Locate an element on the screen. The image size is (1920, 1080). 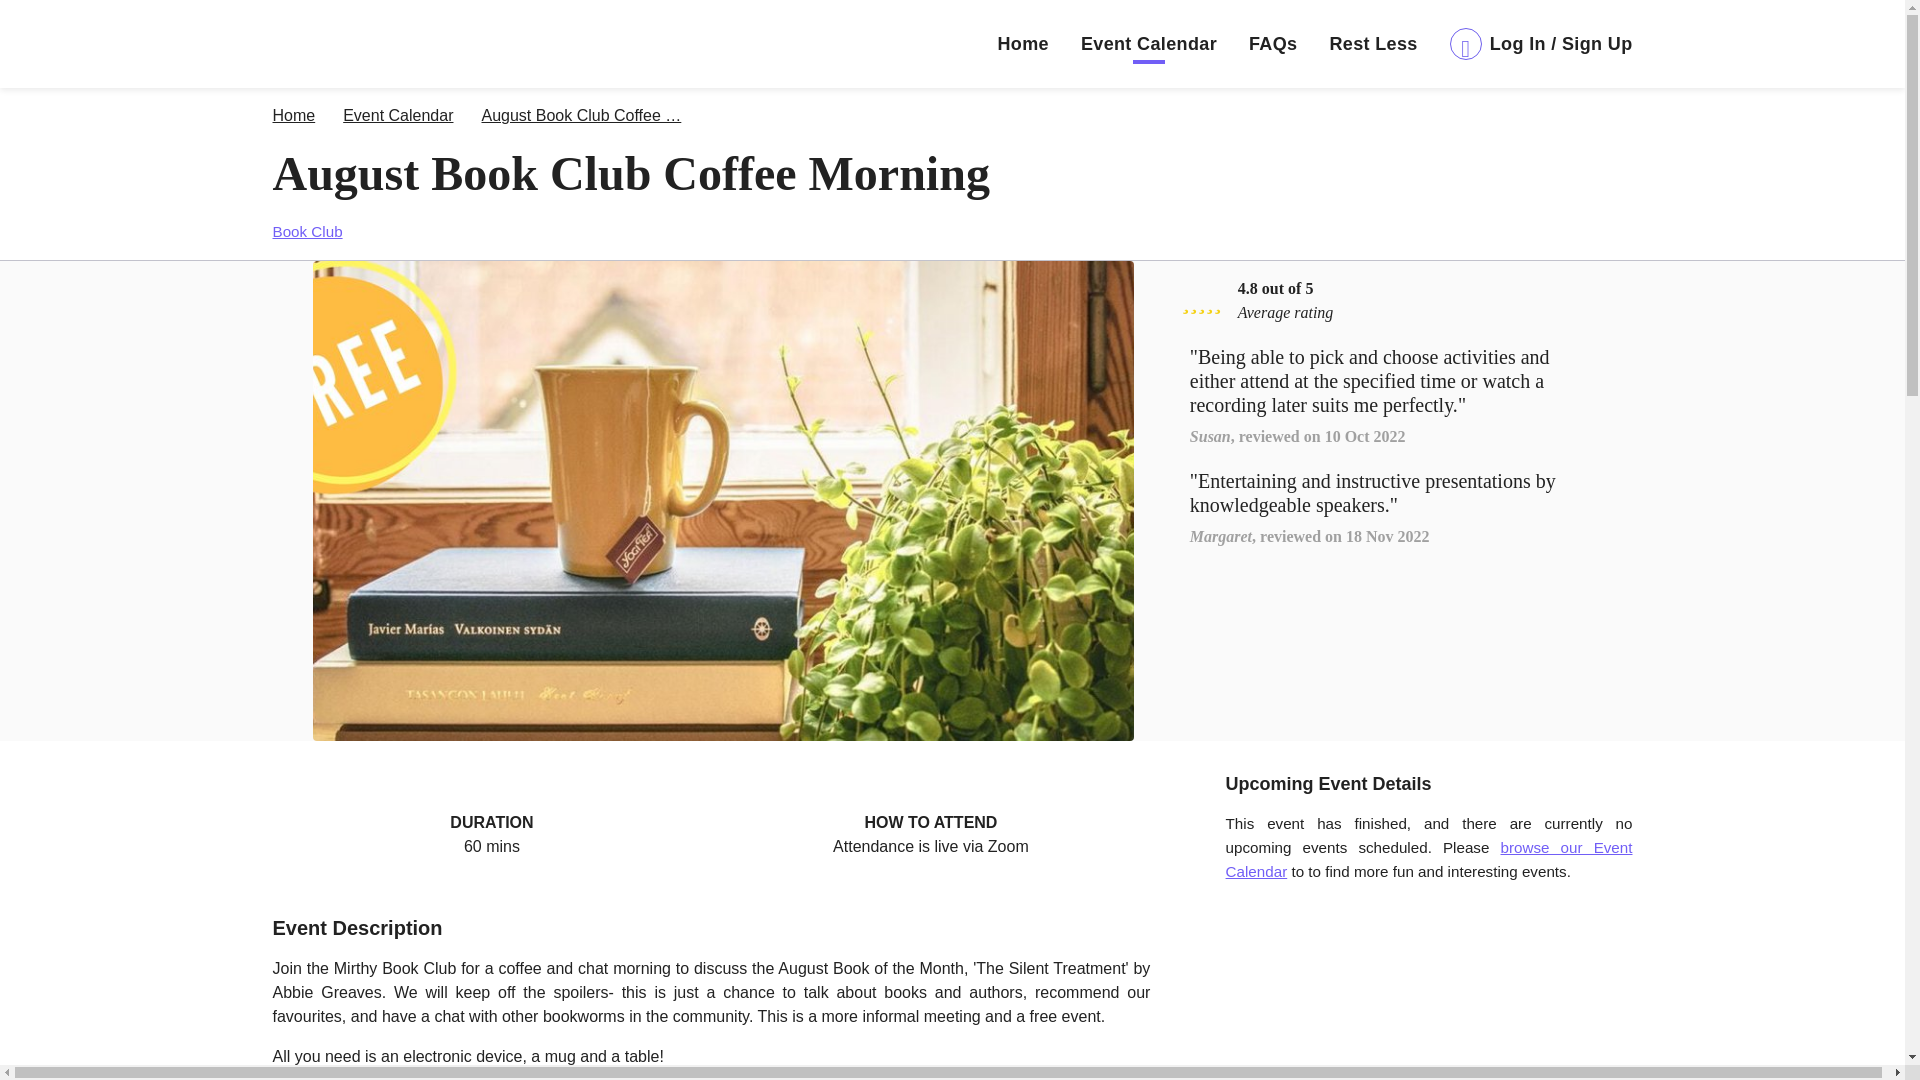
Home is located at coordinates (293, 116).